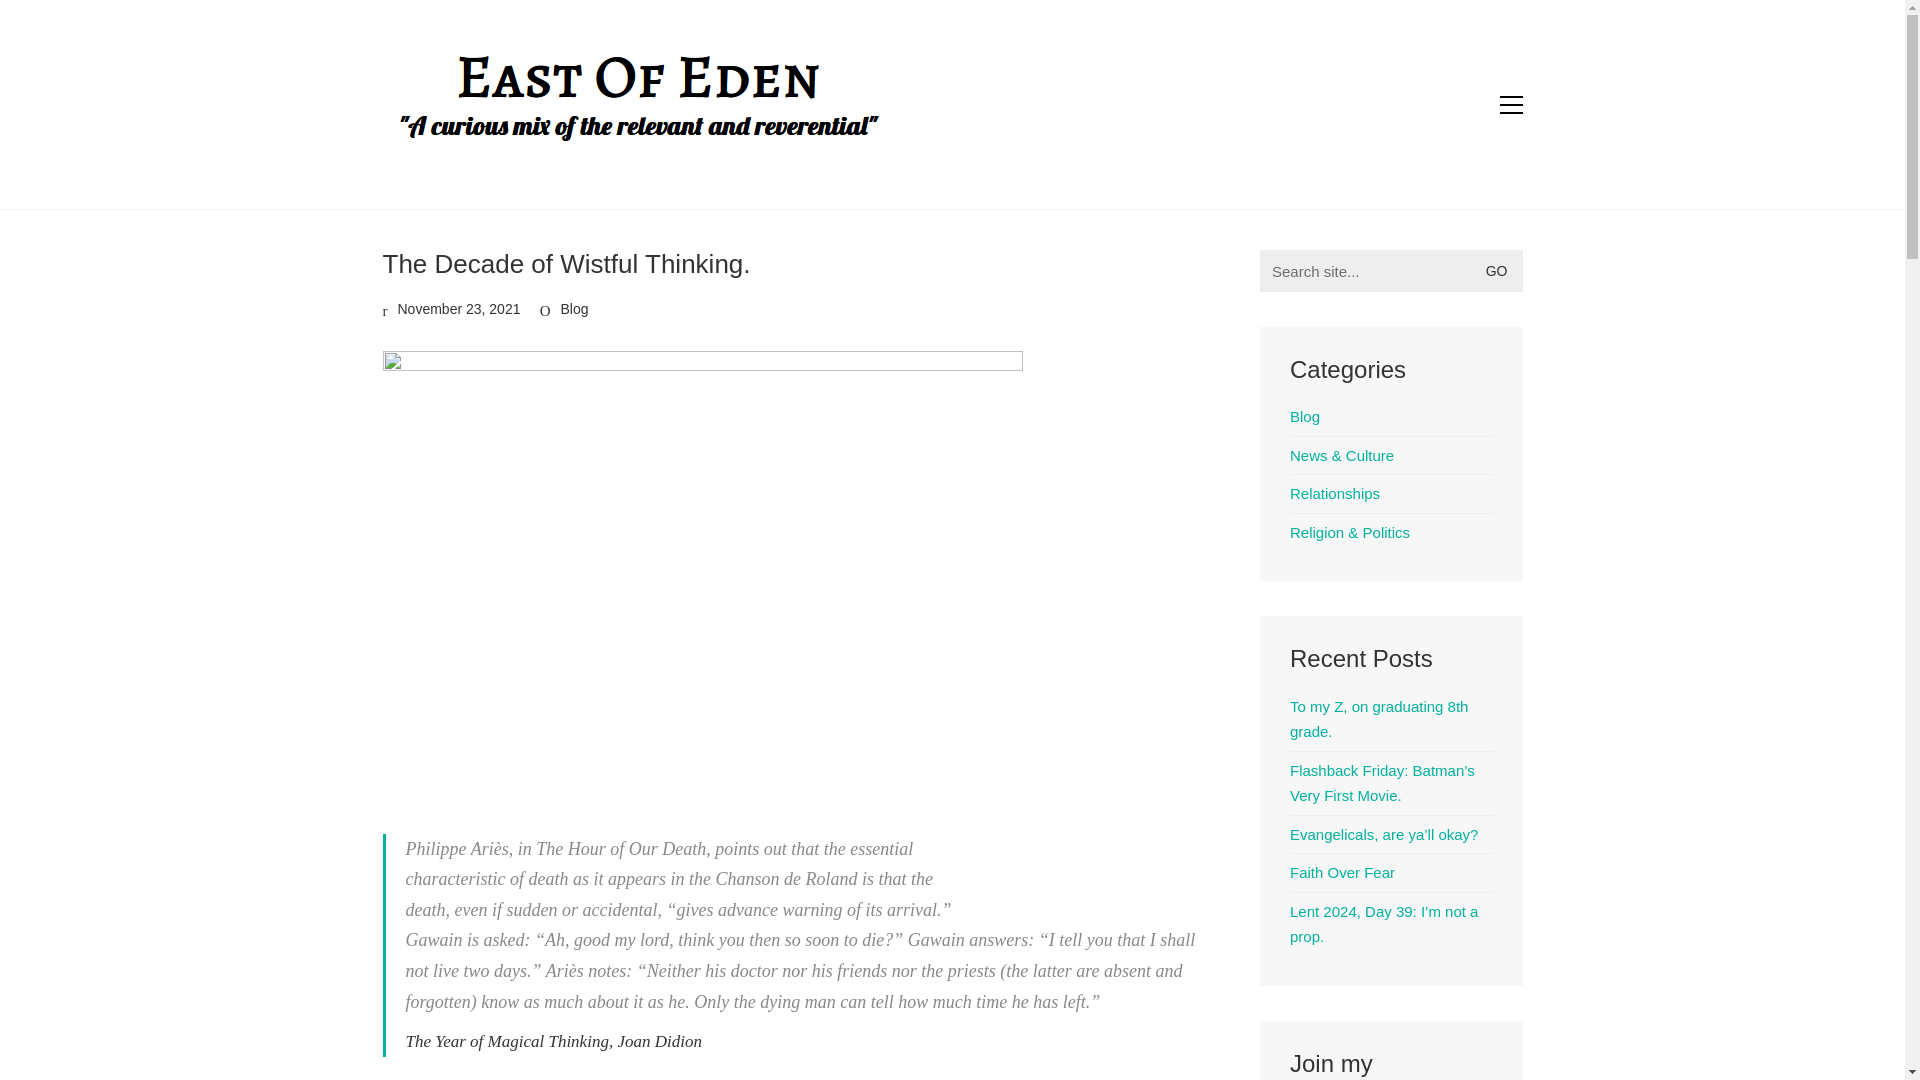 Image resolution: width=1920 pixels, height=1080 pixels. What do you see at coordinates (574, 309) in the screenshot?
I see `Blog` at bounding box center [574, 309].